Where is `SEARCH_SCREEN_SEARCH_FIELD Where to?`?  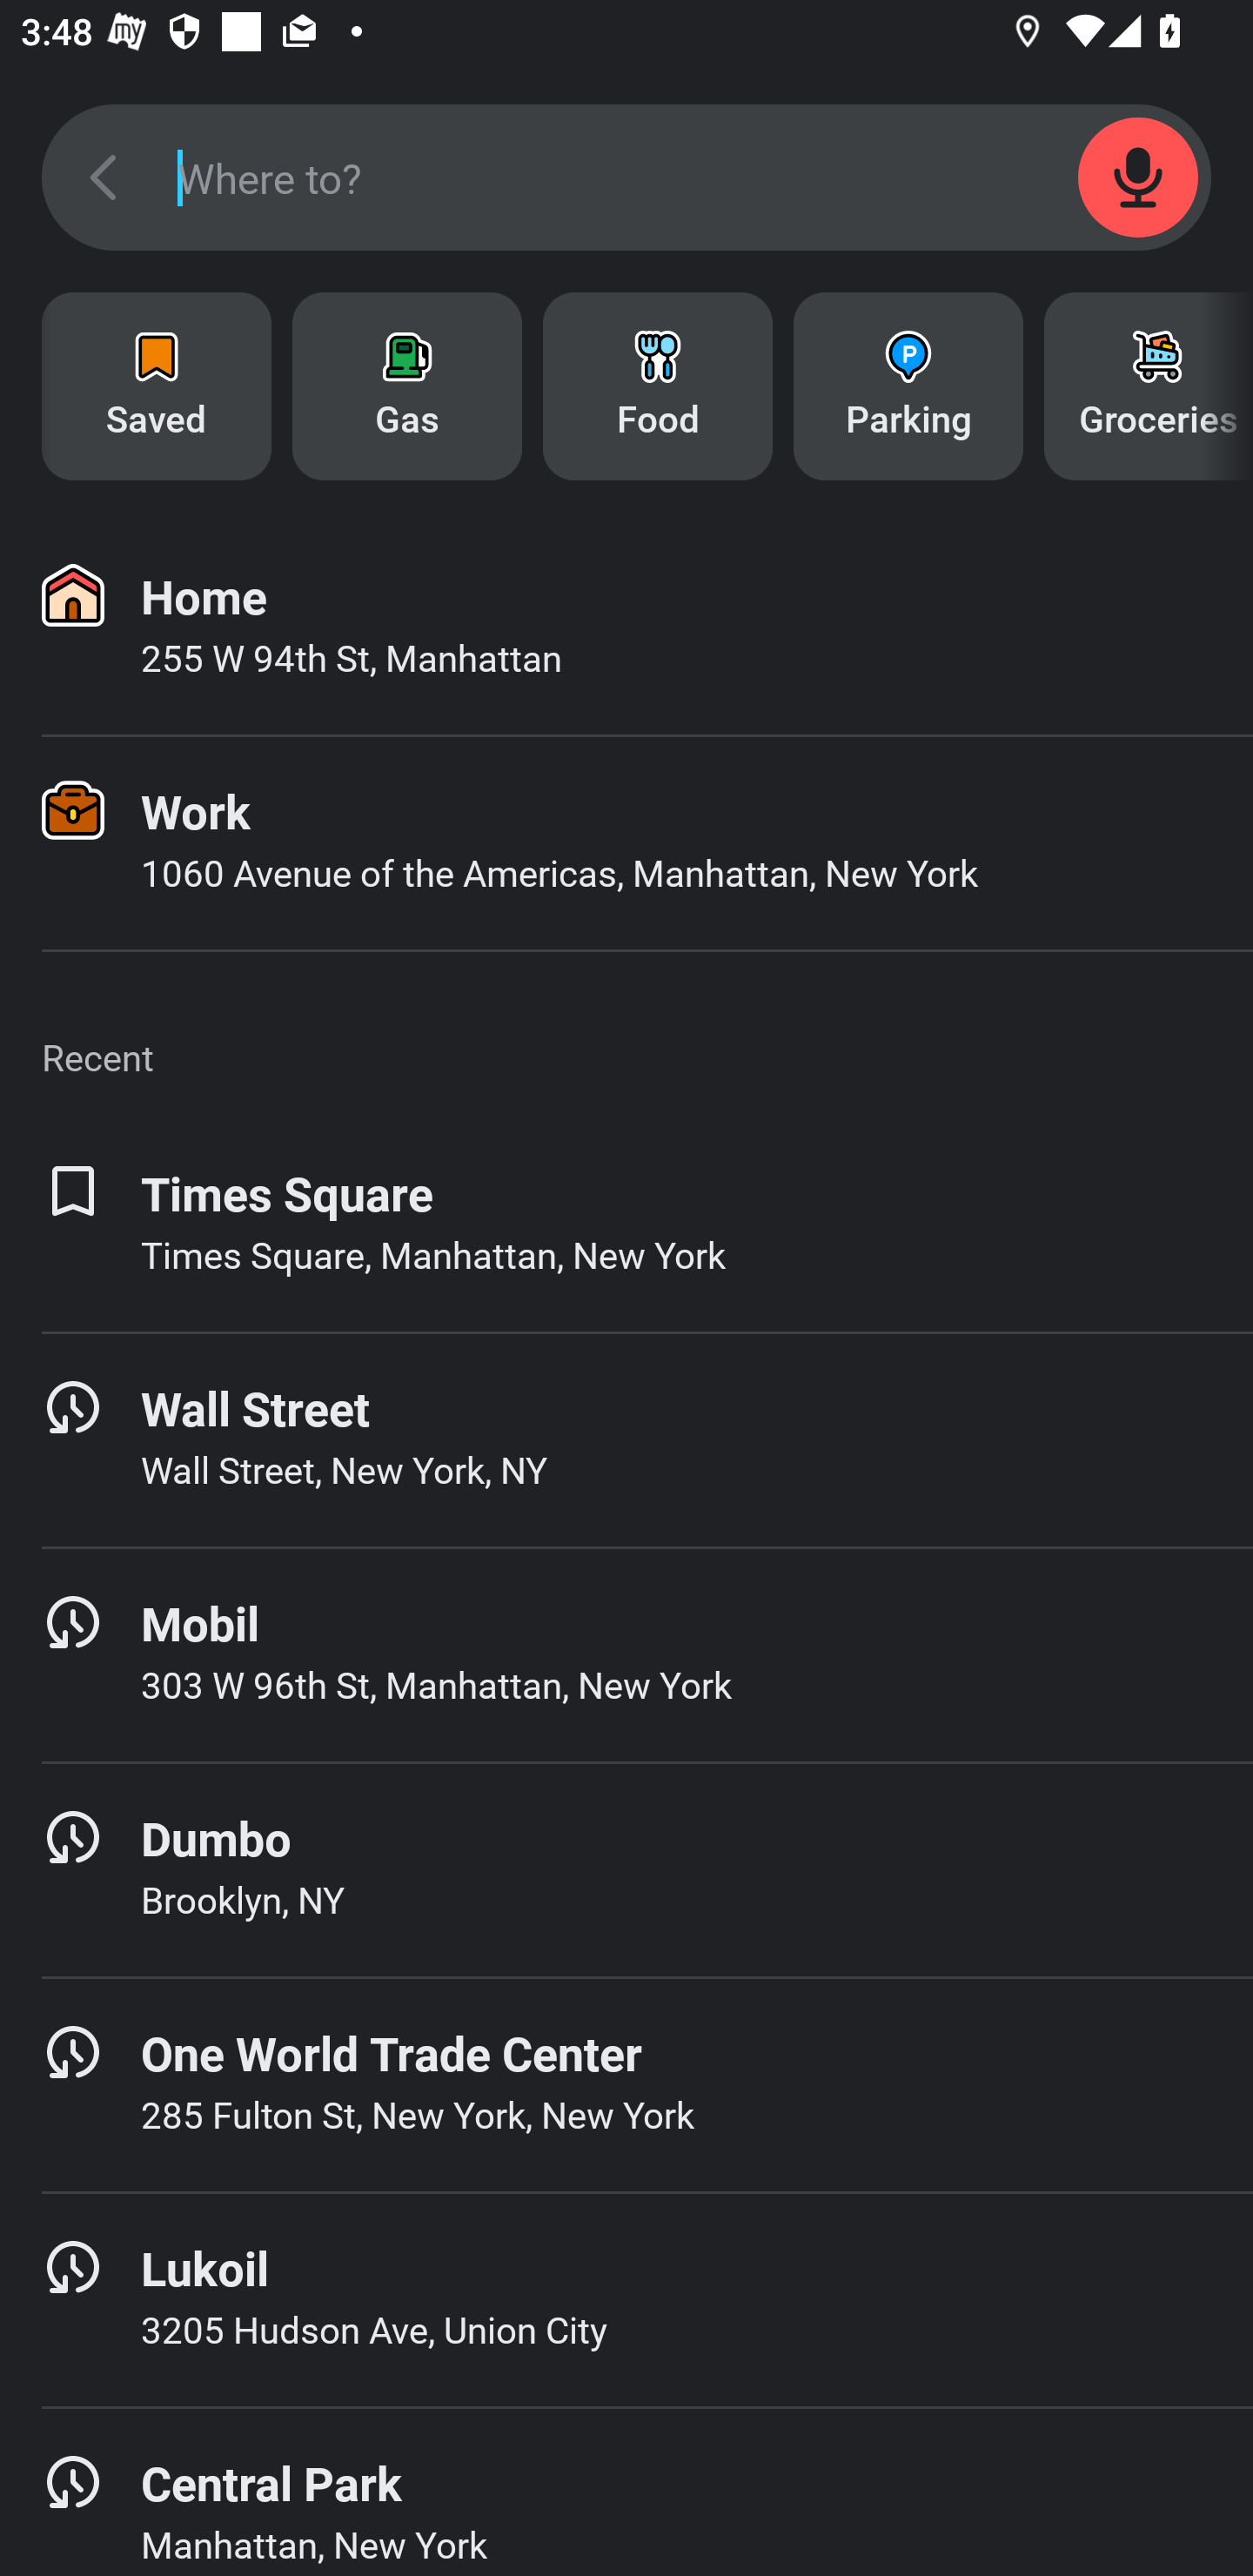 SEARCH_SCREEN_SEARCH_FIELD Where to? is located at coordinates (626, 178).